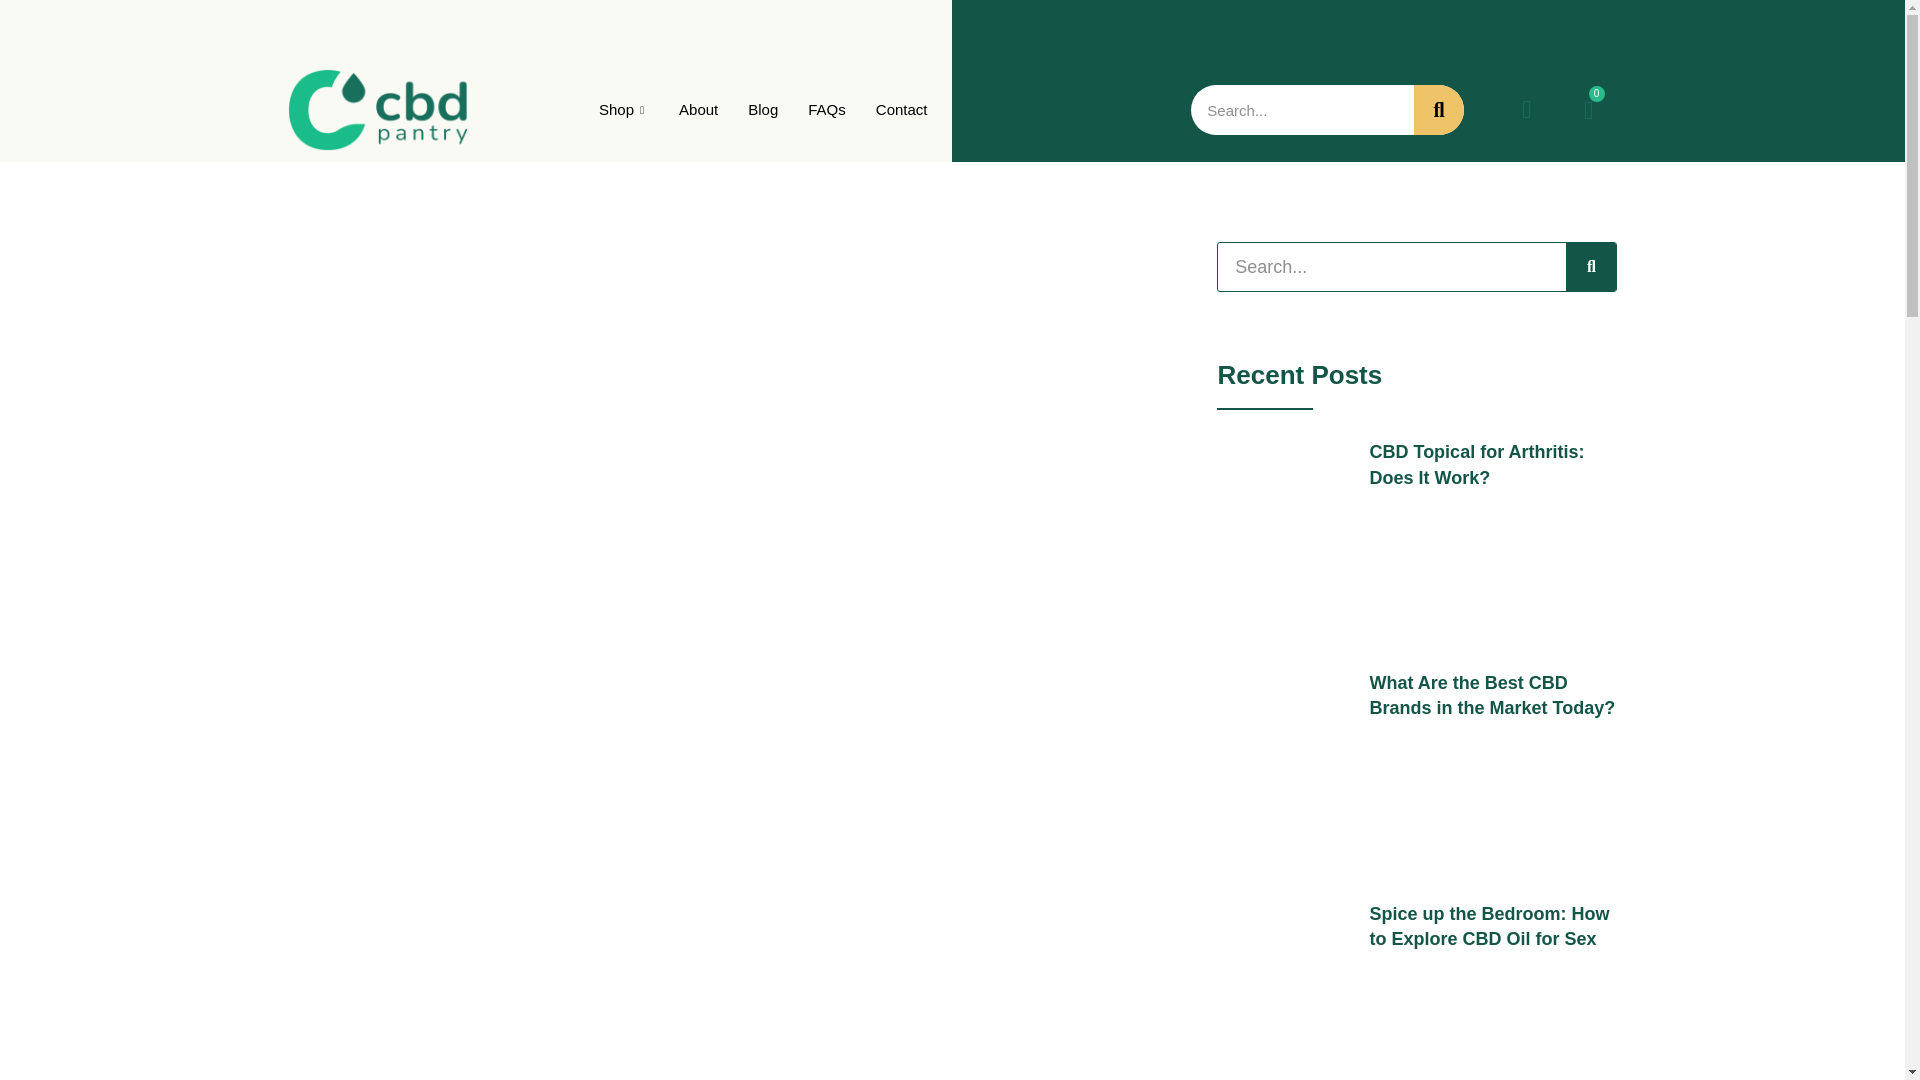 The width and height of the screenshot is (1920, 1080). I want to click on Search, so click(1591, 266).